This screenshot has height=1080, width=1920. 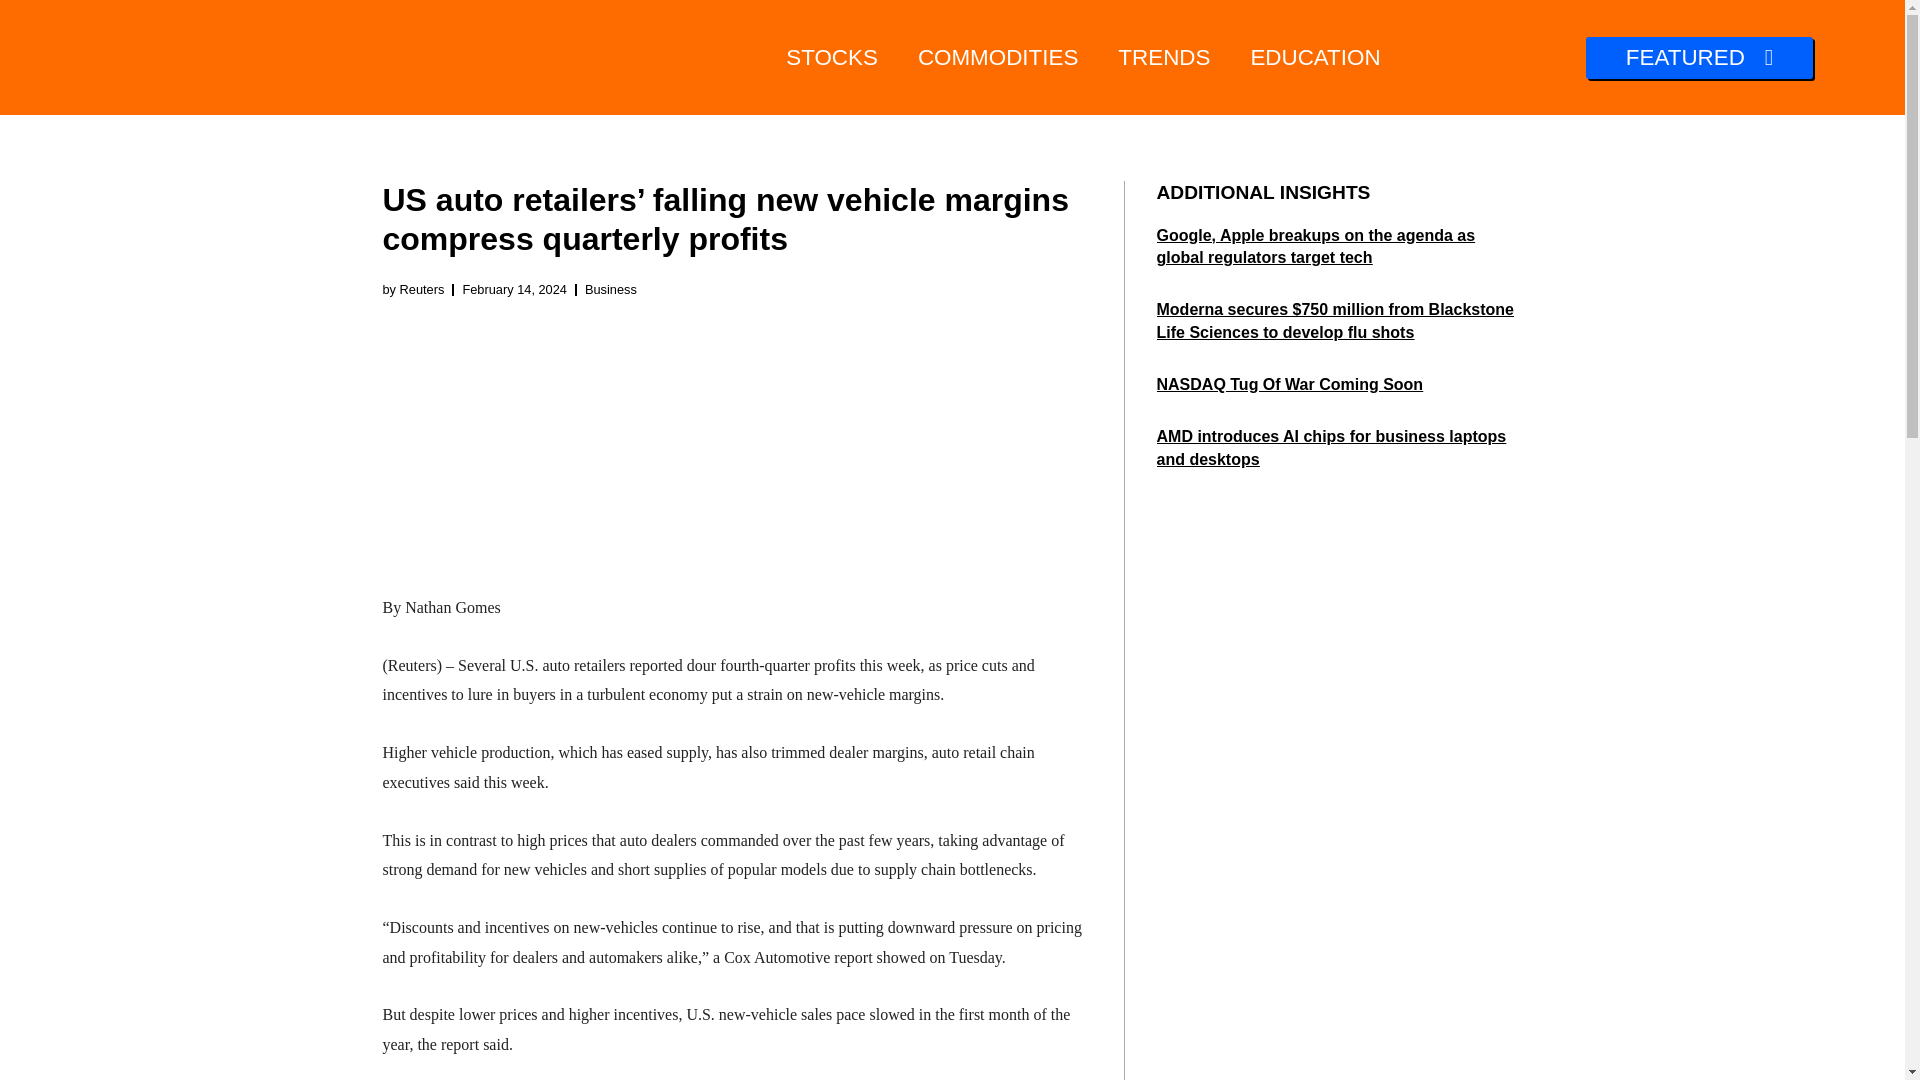 What do you see at coordinates (1698, 57) in the screenshot?
I see `FEATURED` at bounding box center [1698, 57].